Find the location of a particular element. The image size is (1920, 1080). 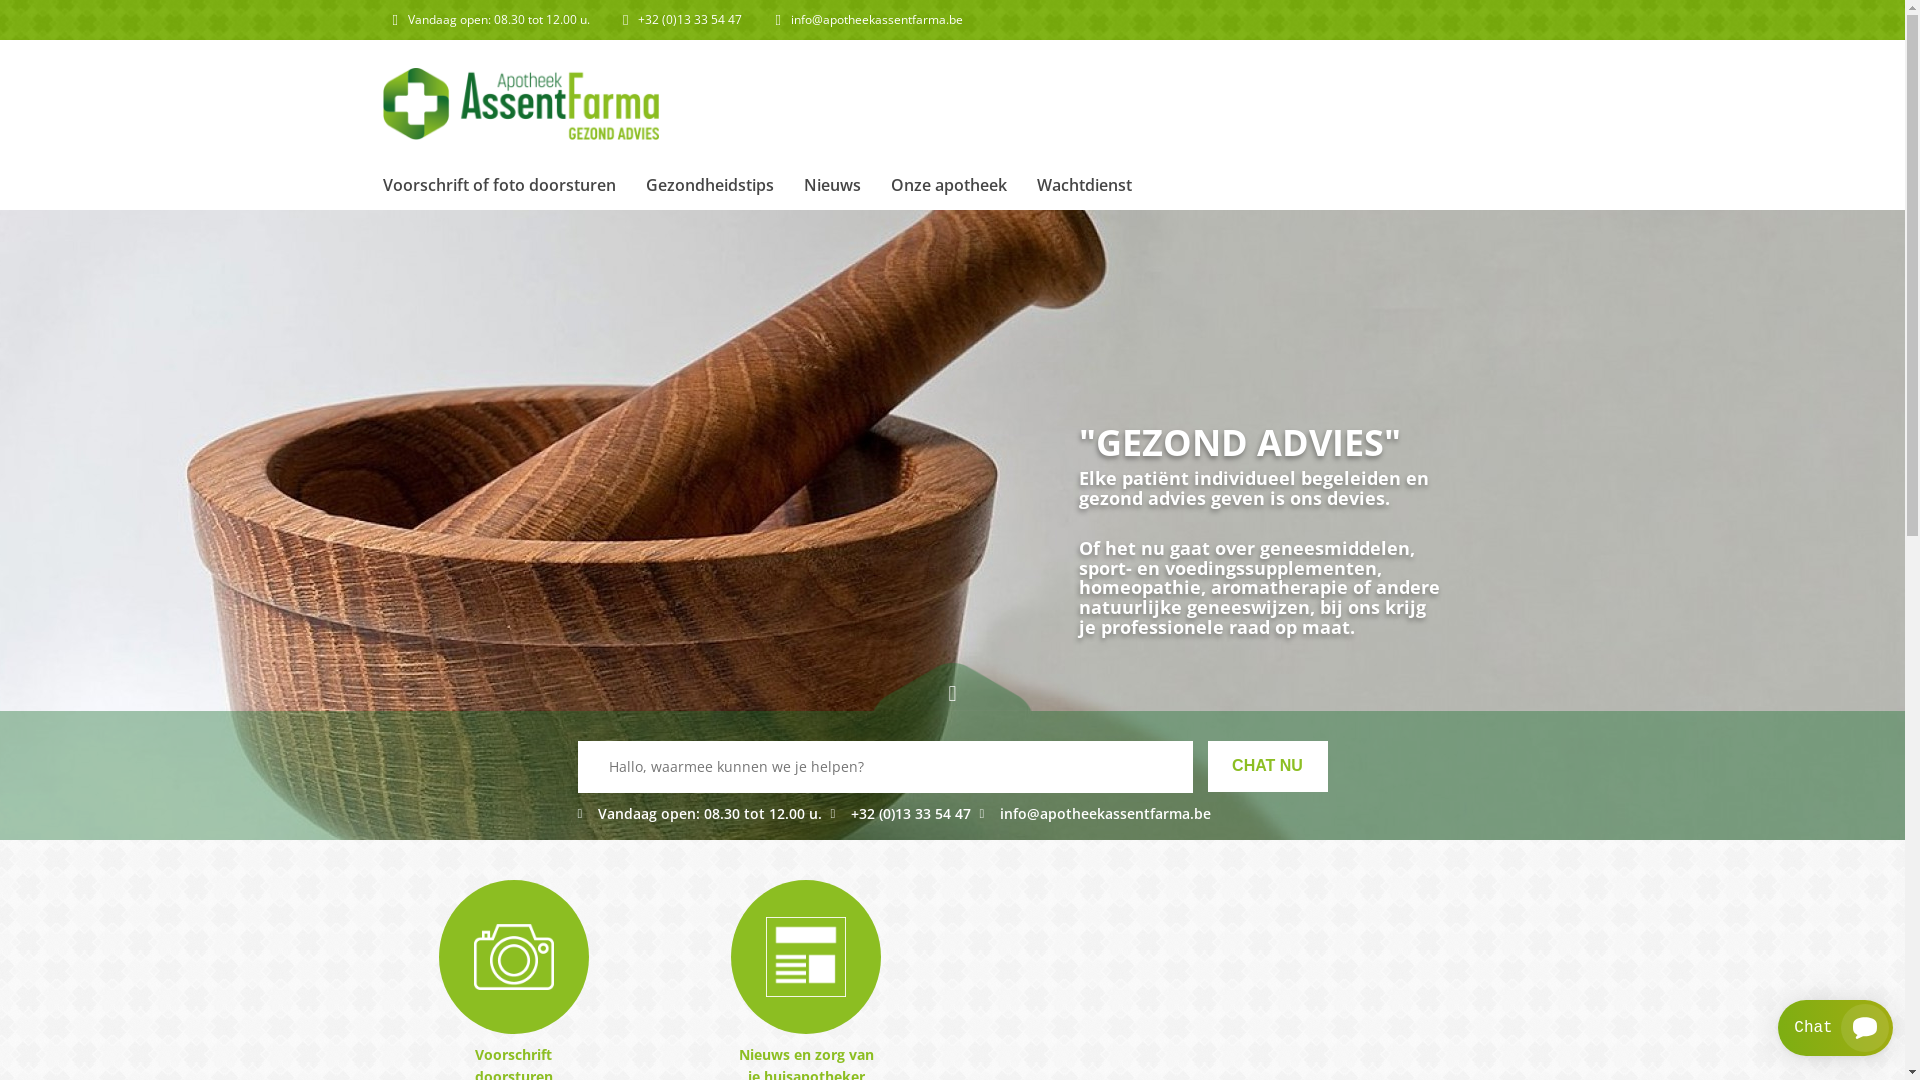

Voorschrift of foto doorsturen is located at coordinates (500, 185).